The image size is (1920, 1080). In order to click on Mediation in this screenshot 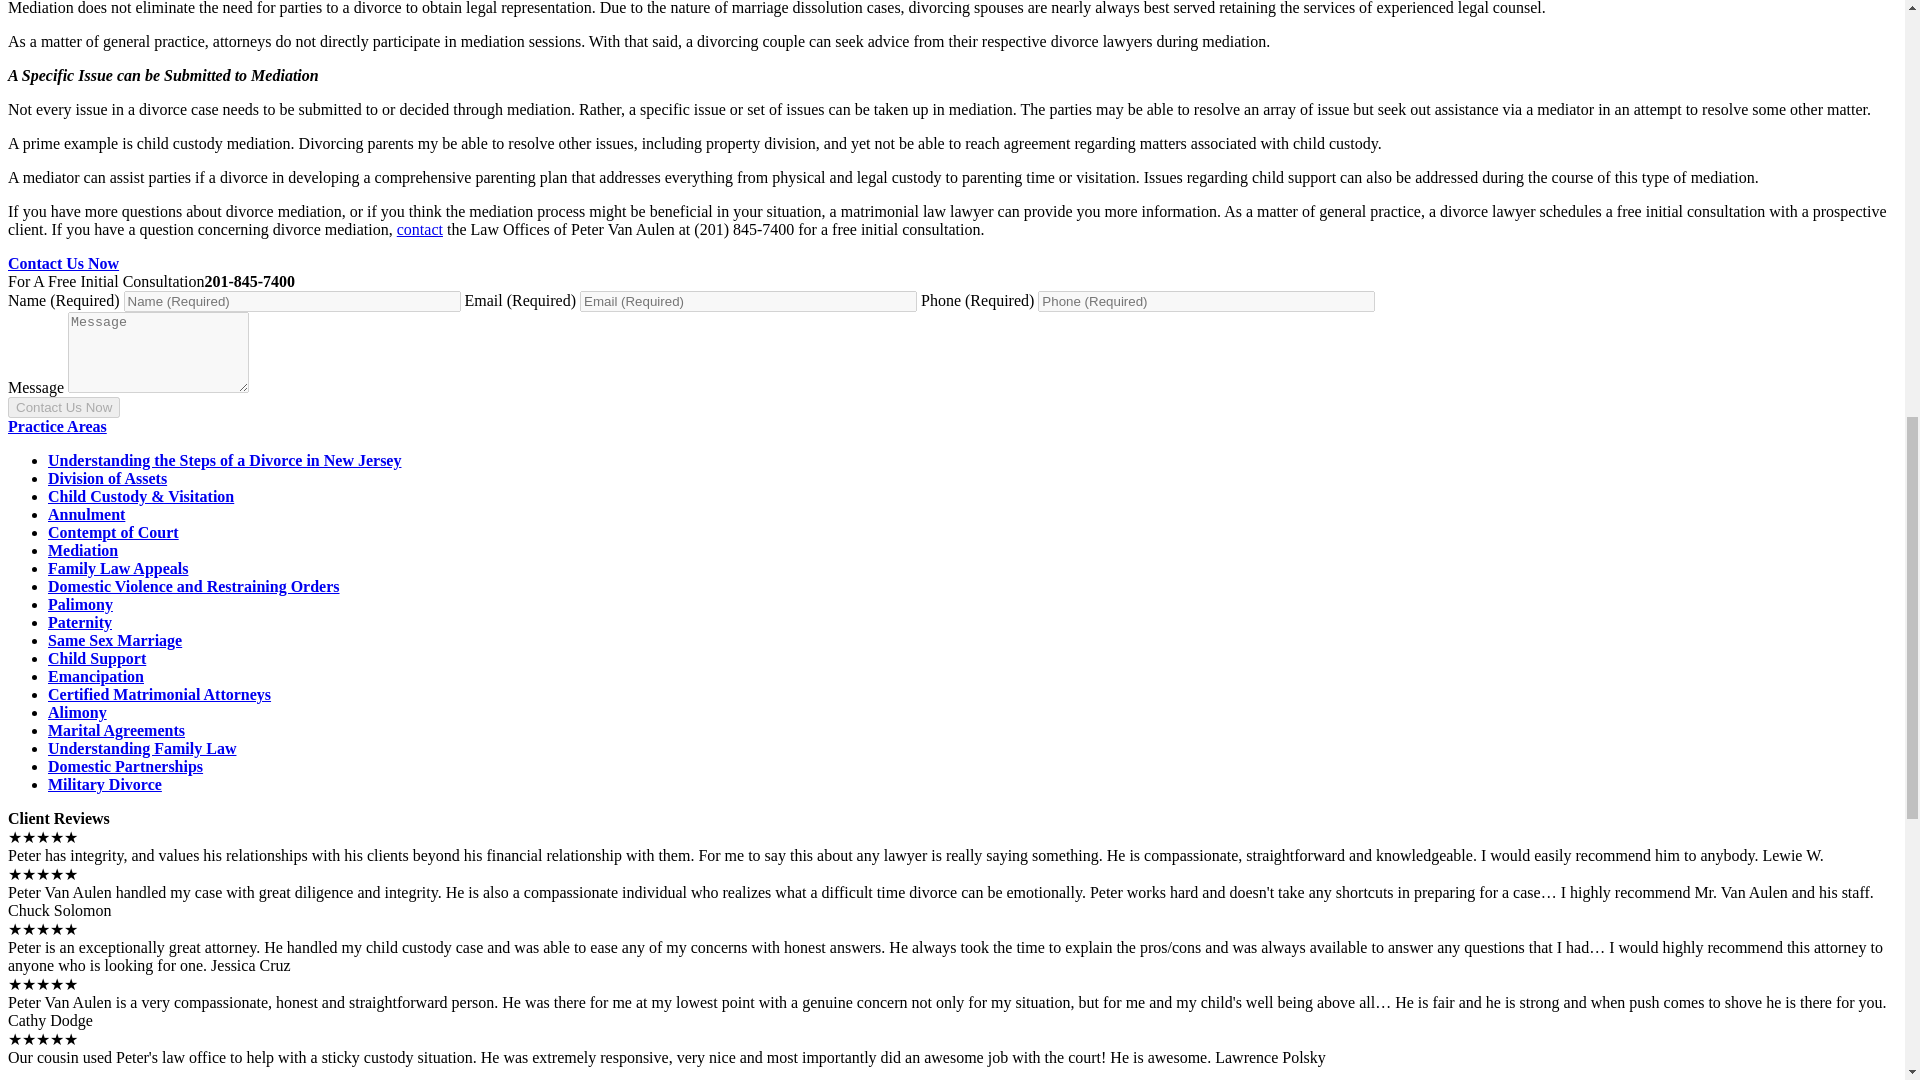, I will do `click(82, 550)`.